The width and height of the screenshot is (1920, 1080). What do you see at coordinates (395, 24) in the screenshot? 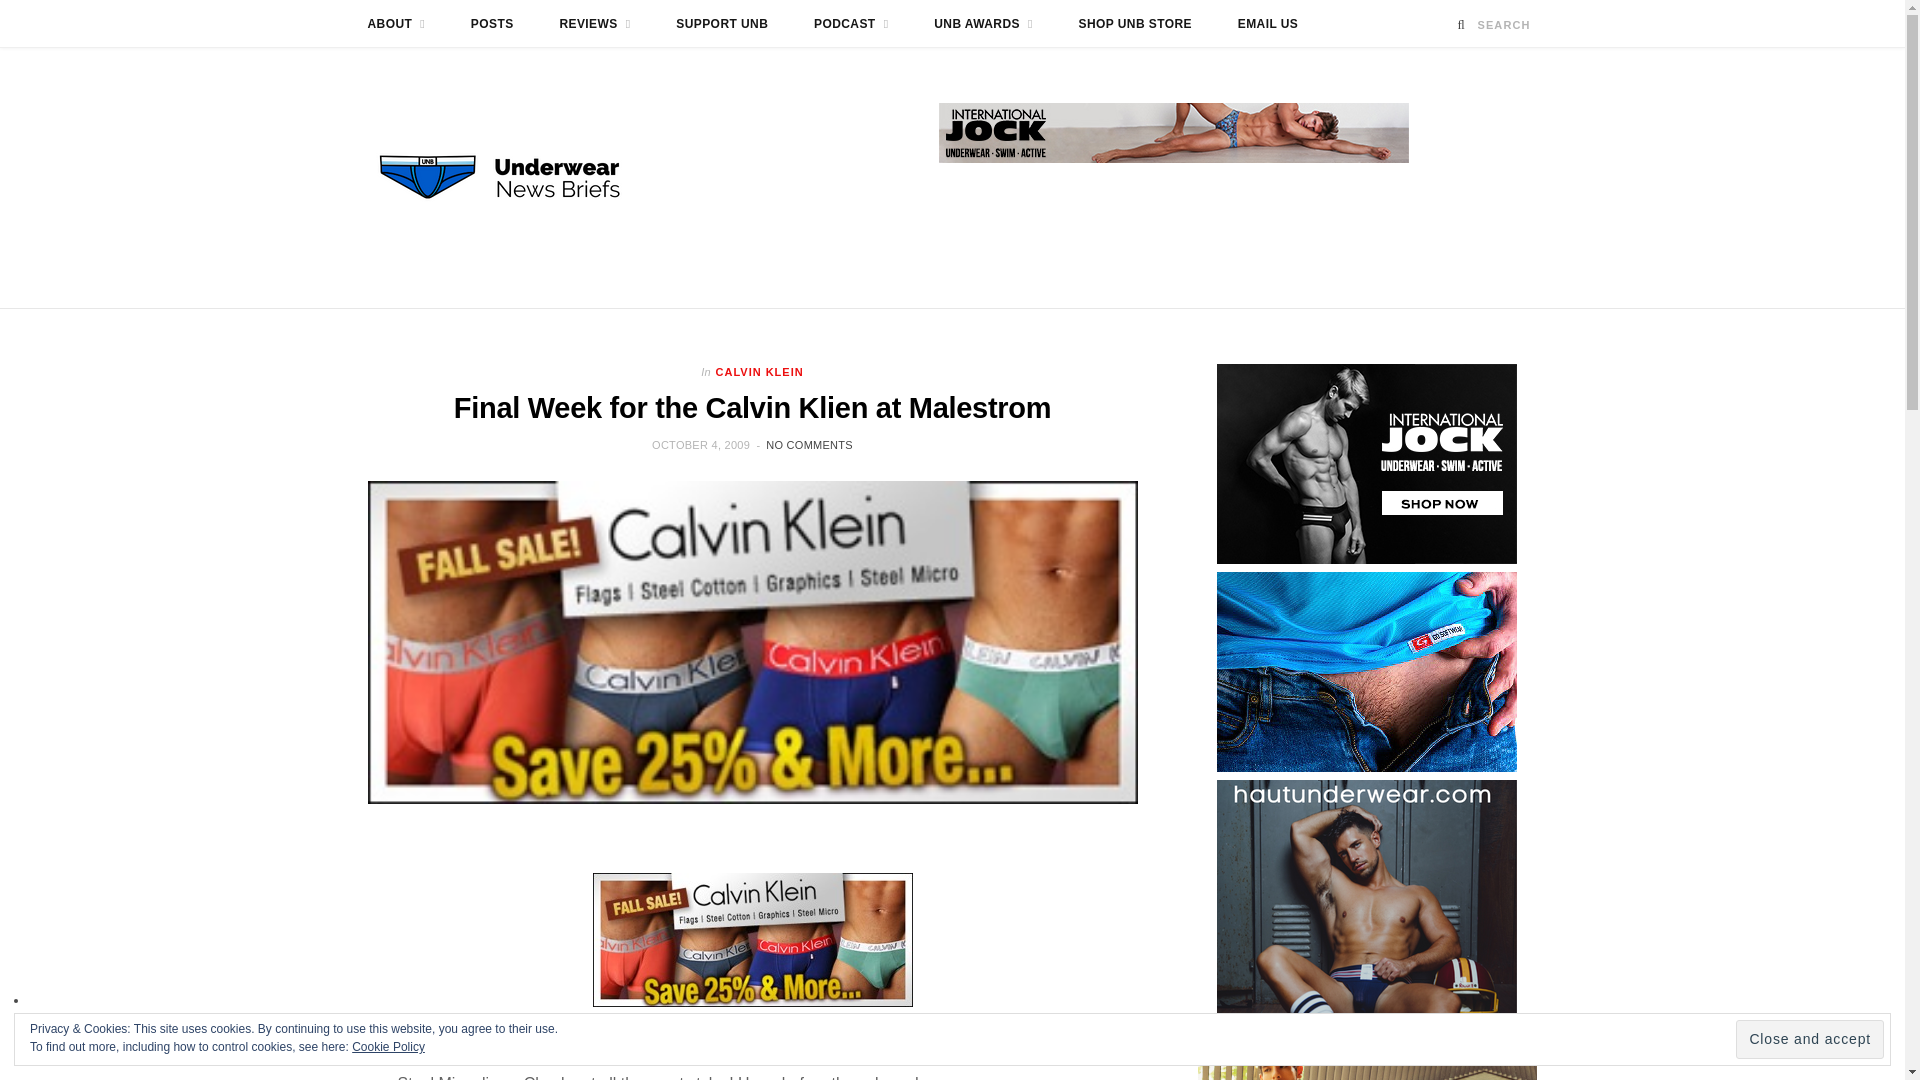
I see `ABOUT` at bounding box center [395, 24].